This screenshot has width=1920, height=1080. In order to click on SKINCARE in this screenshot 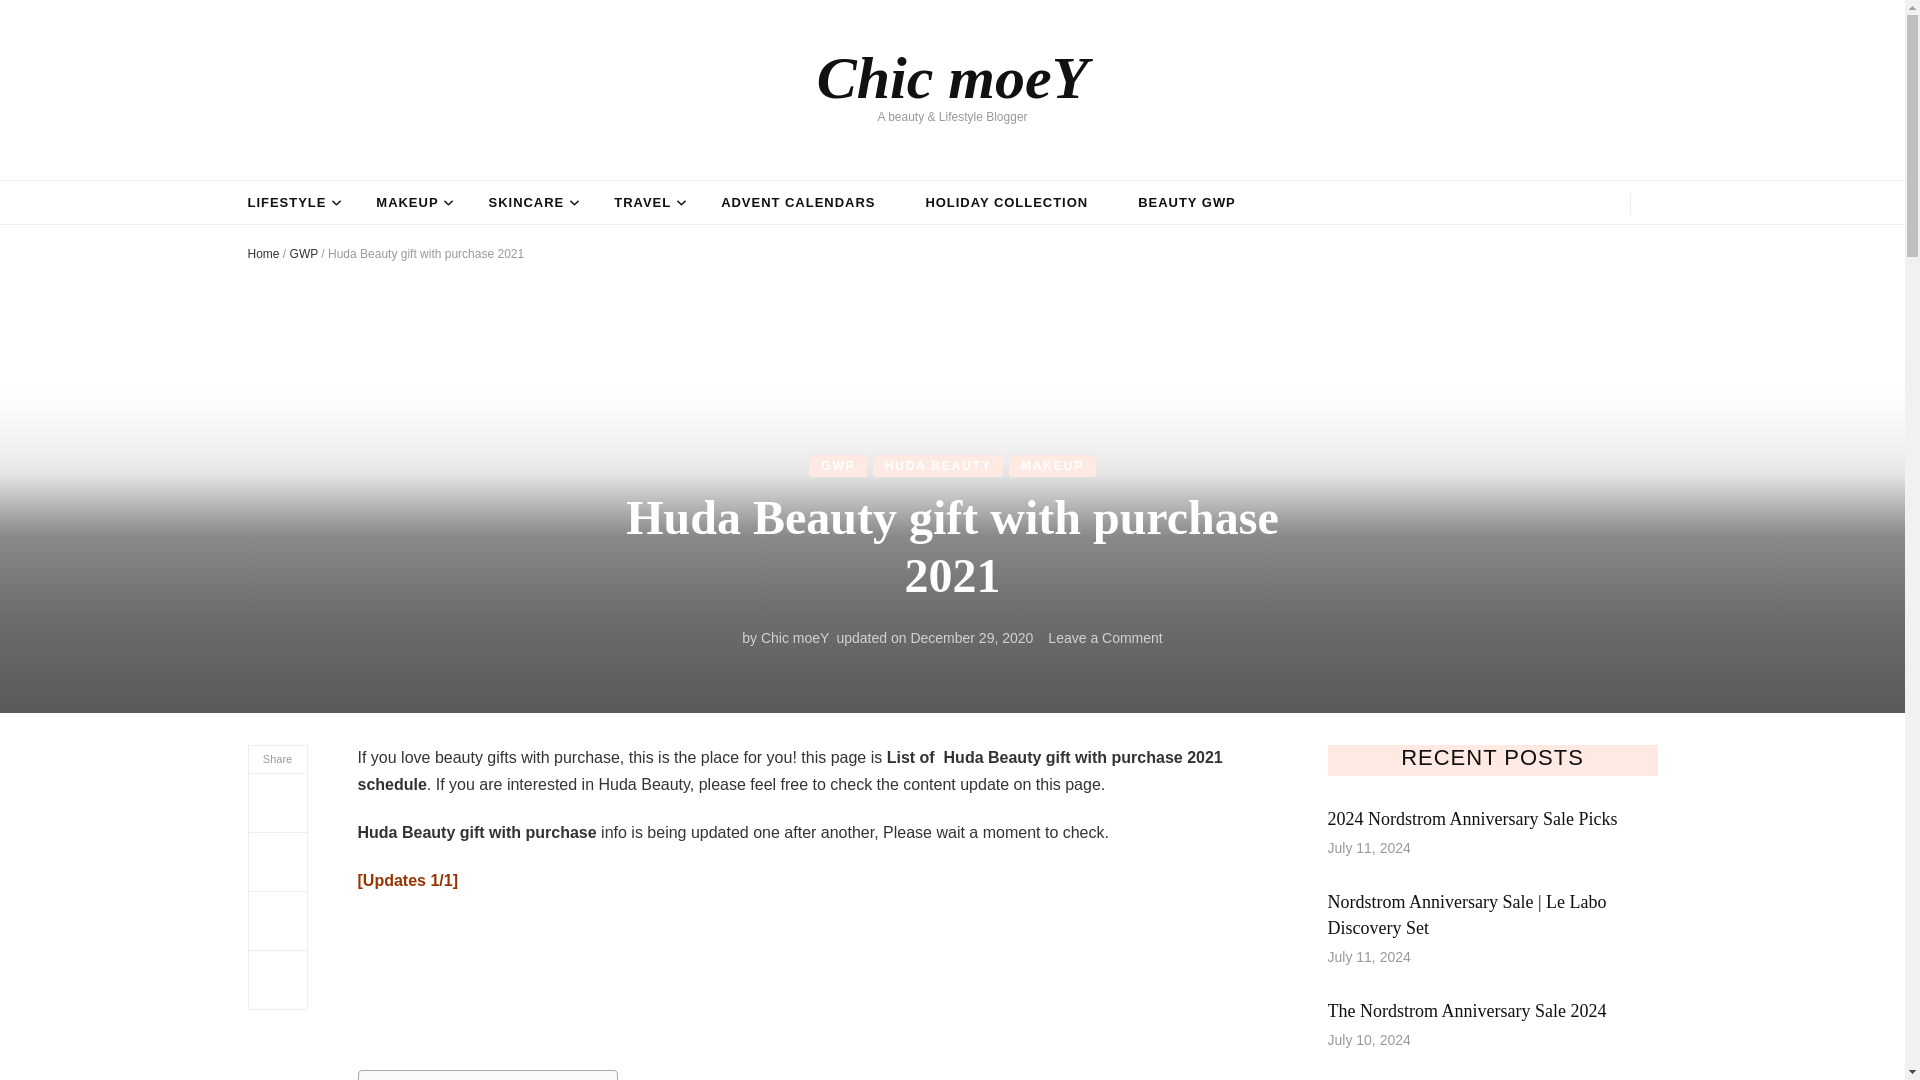, I will do `click(526, 204)`.